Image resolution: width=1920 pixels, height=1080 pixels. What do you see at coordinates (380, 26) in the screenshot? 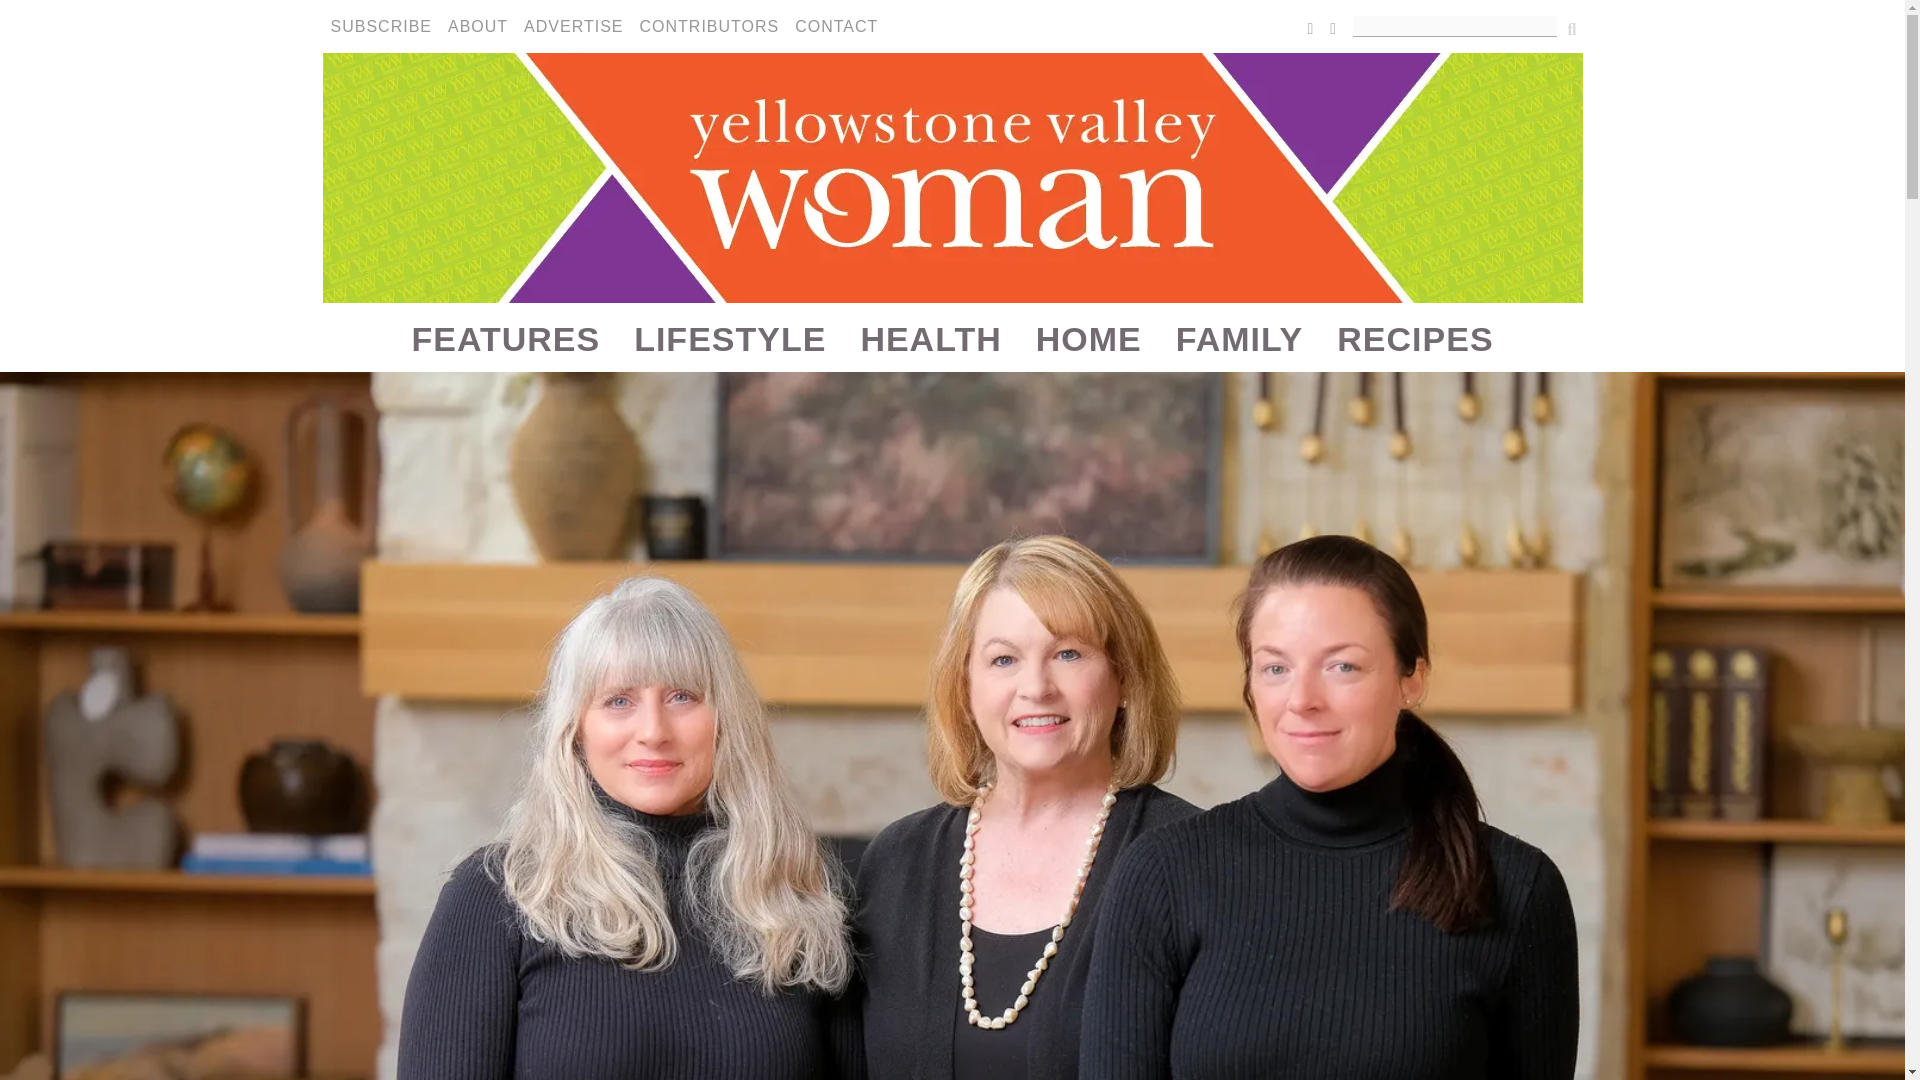
I see `SUBSCRIBE` at bounding box center [380, 26].